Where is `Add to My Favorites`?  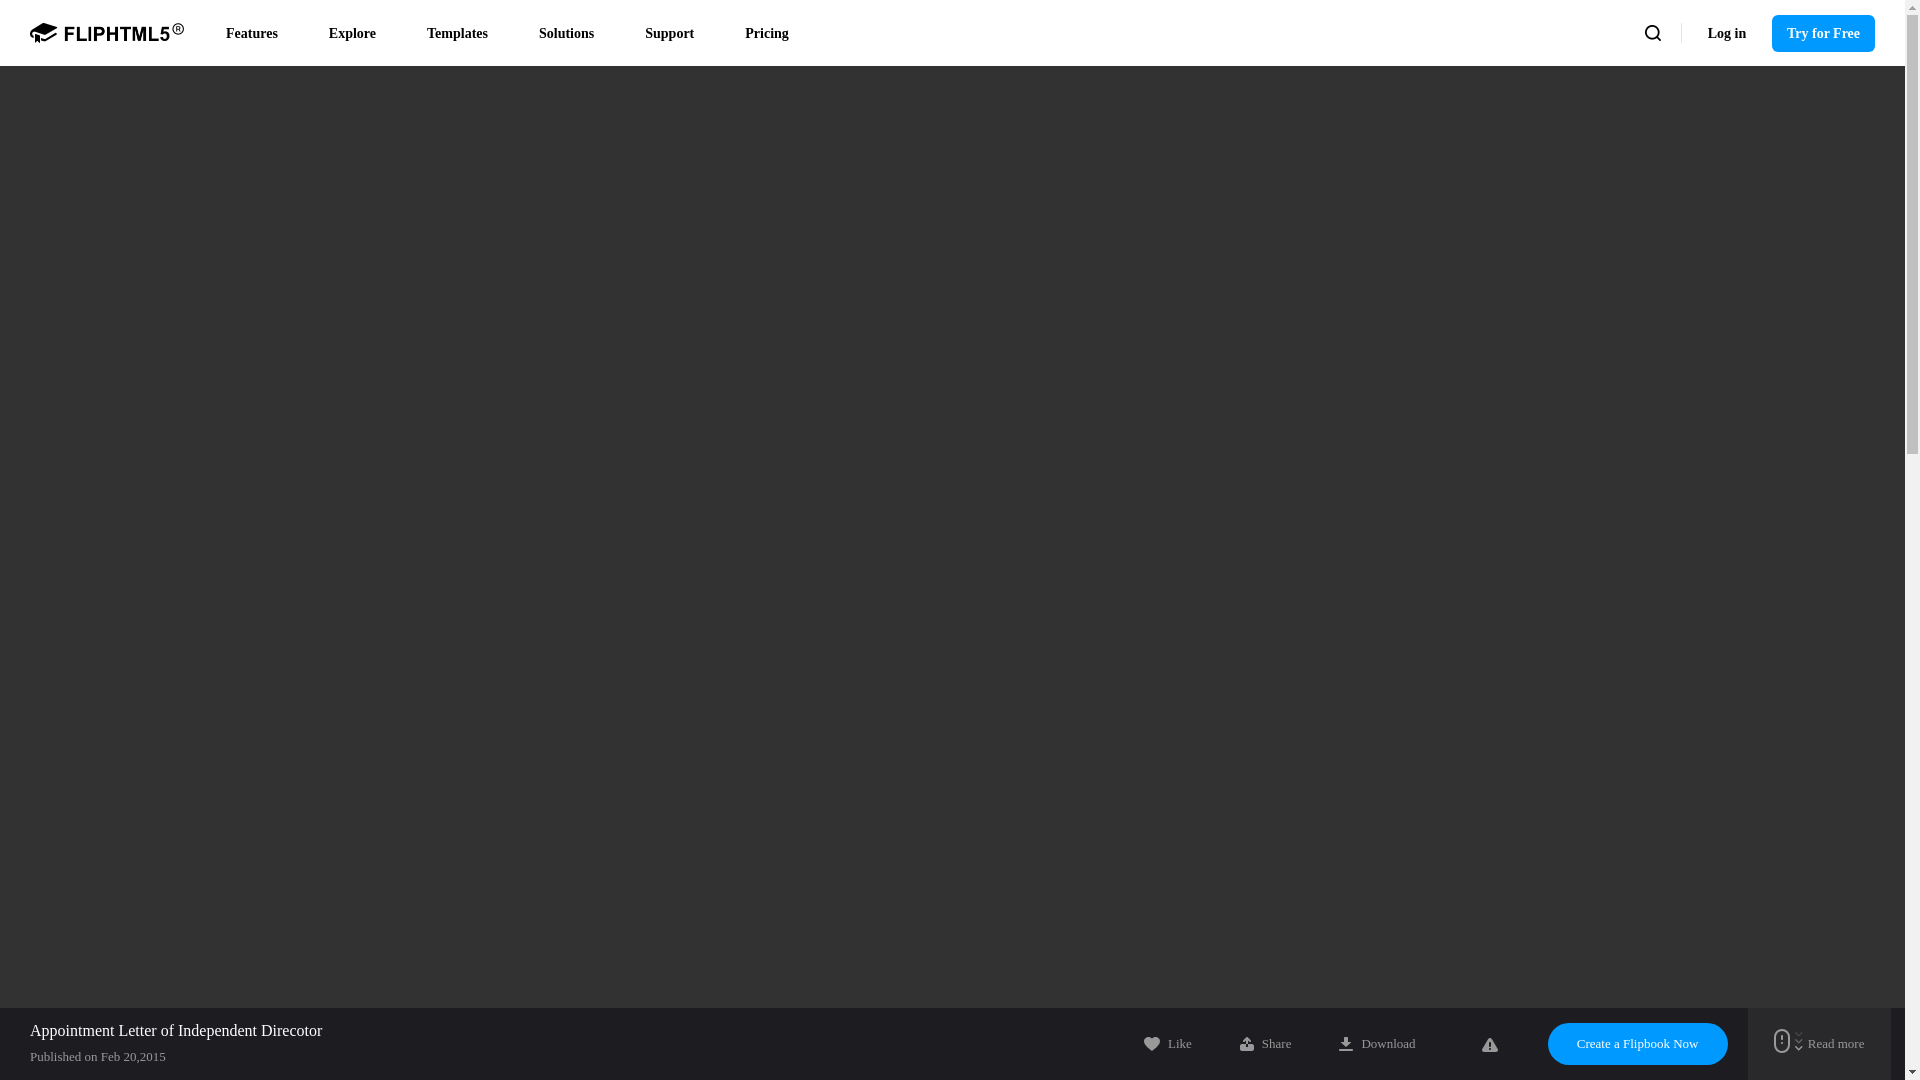 Add to My Favorites is located at coordinates (1168, 1043).